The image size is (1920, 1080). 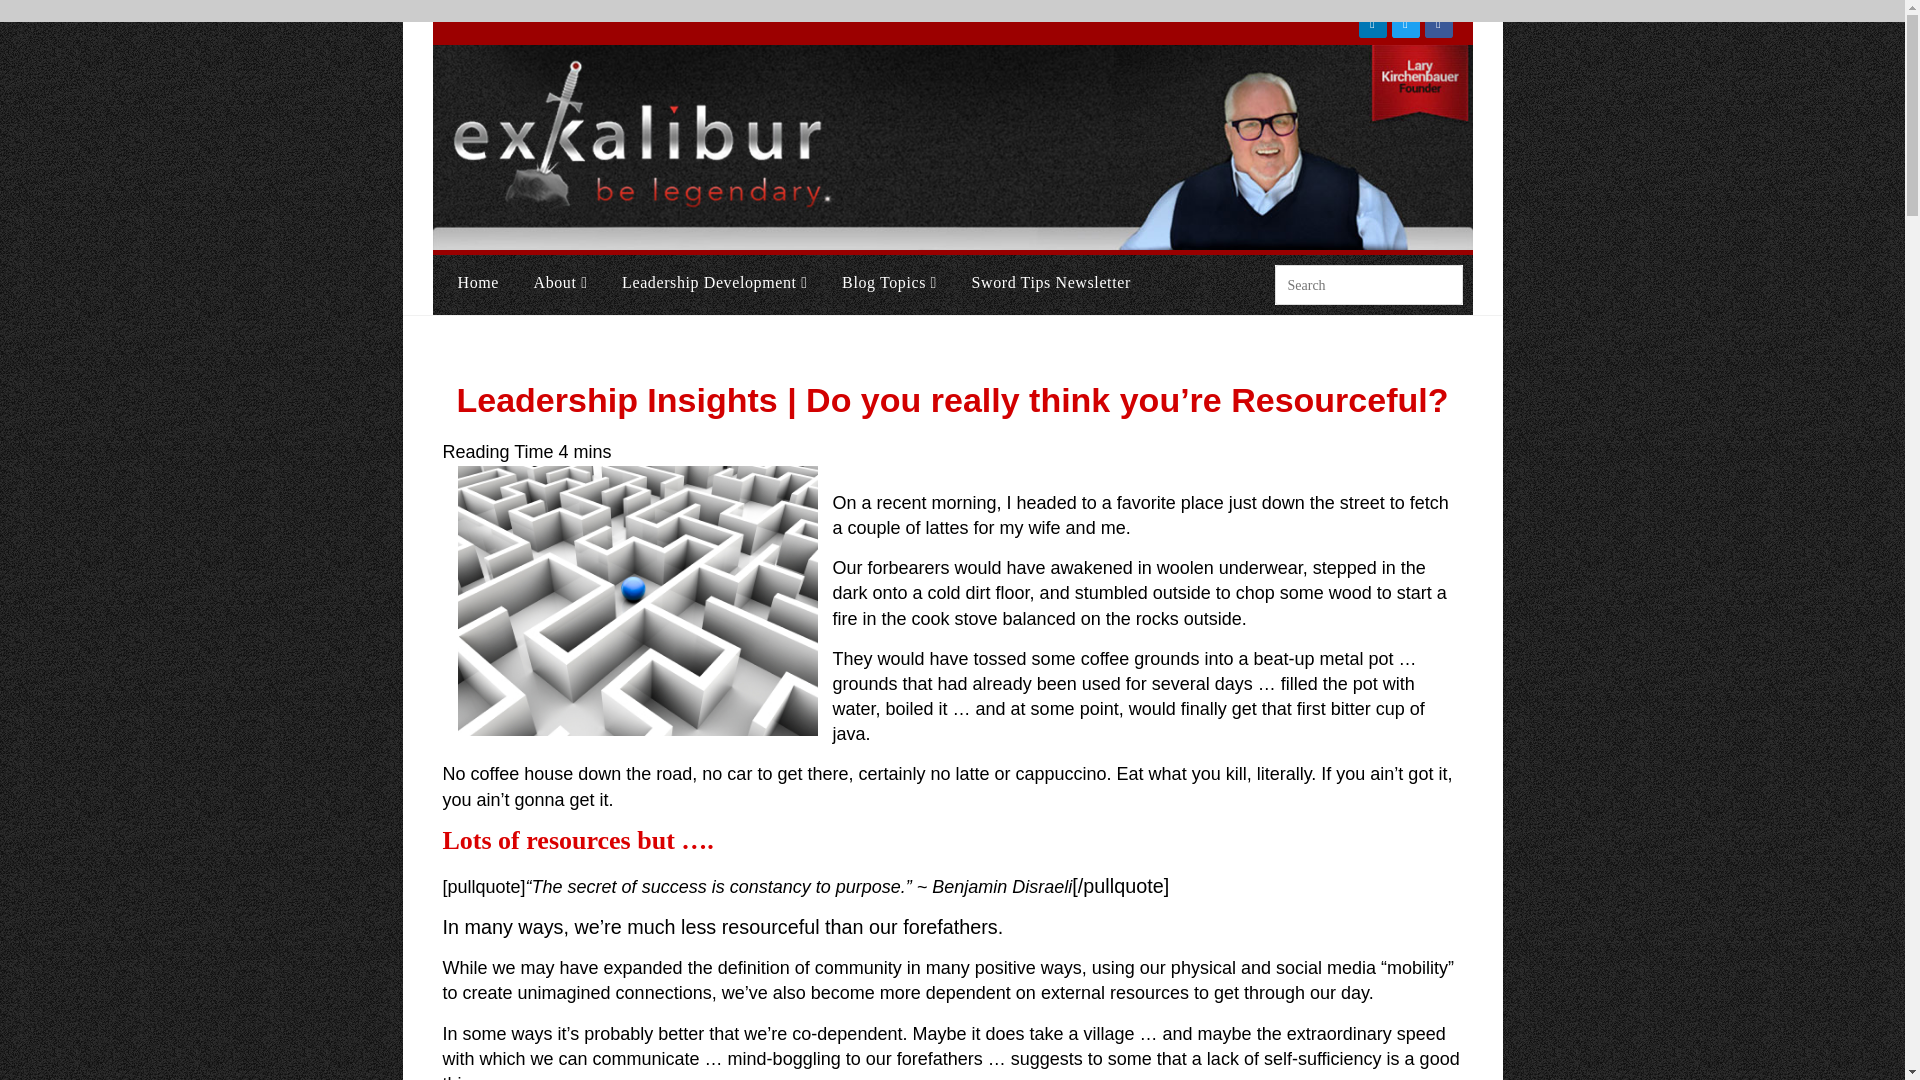 I want to click on Sword Tips Newsletter, so click(x=1051, y=282).